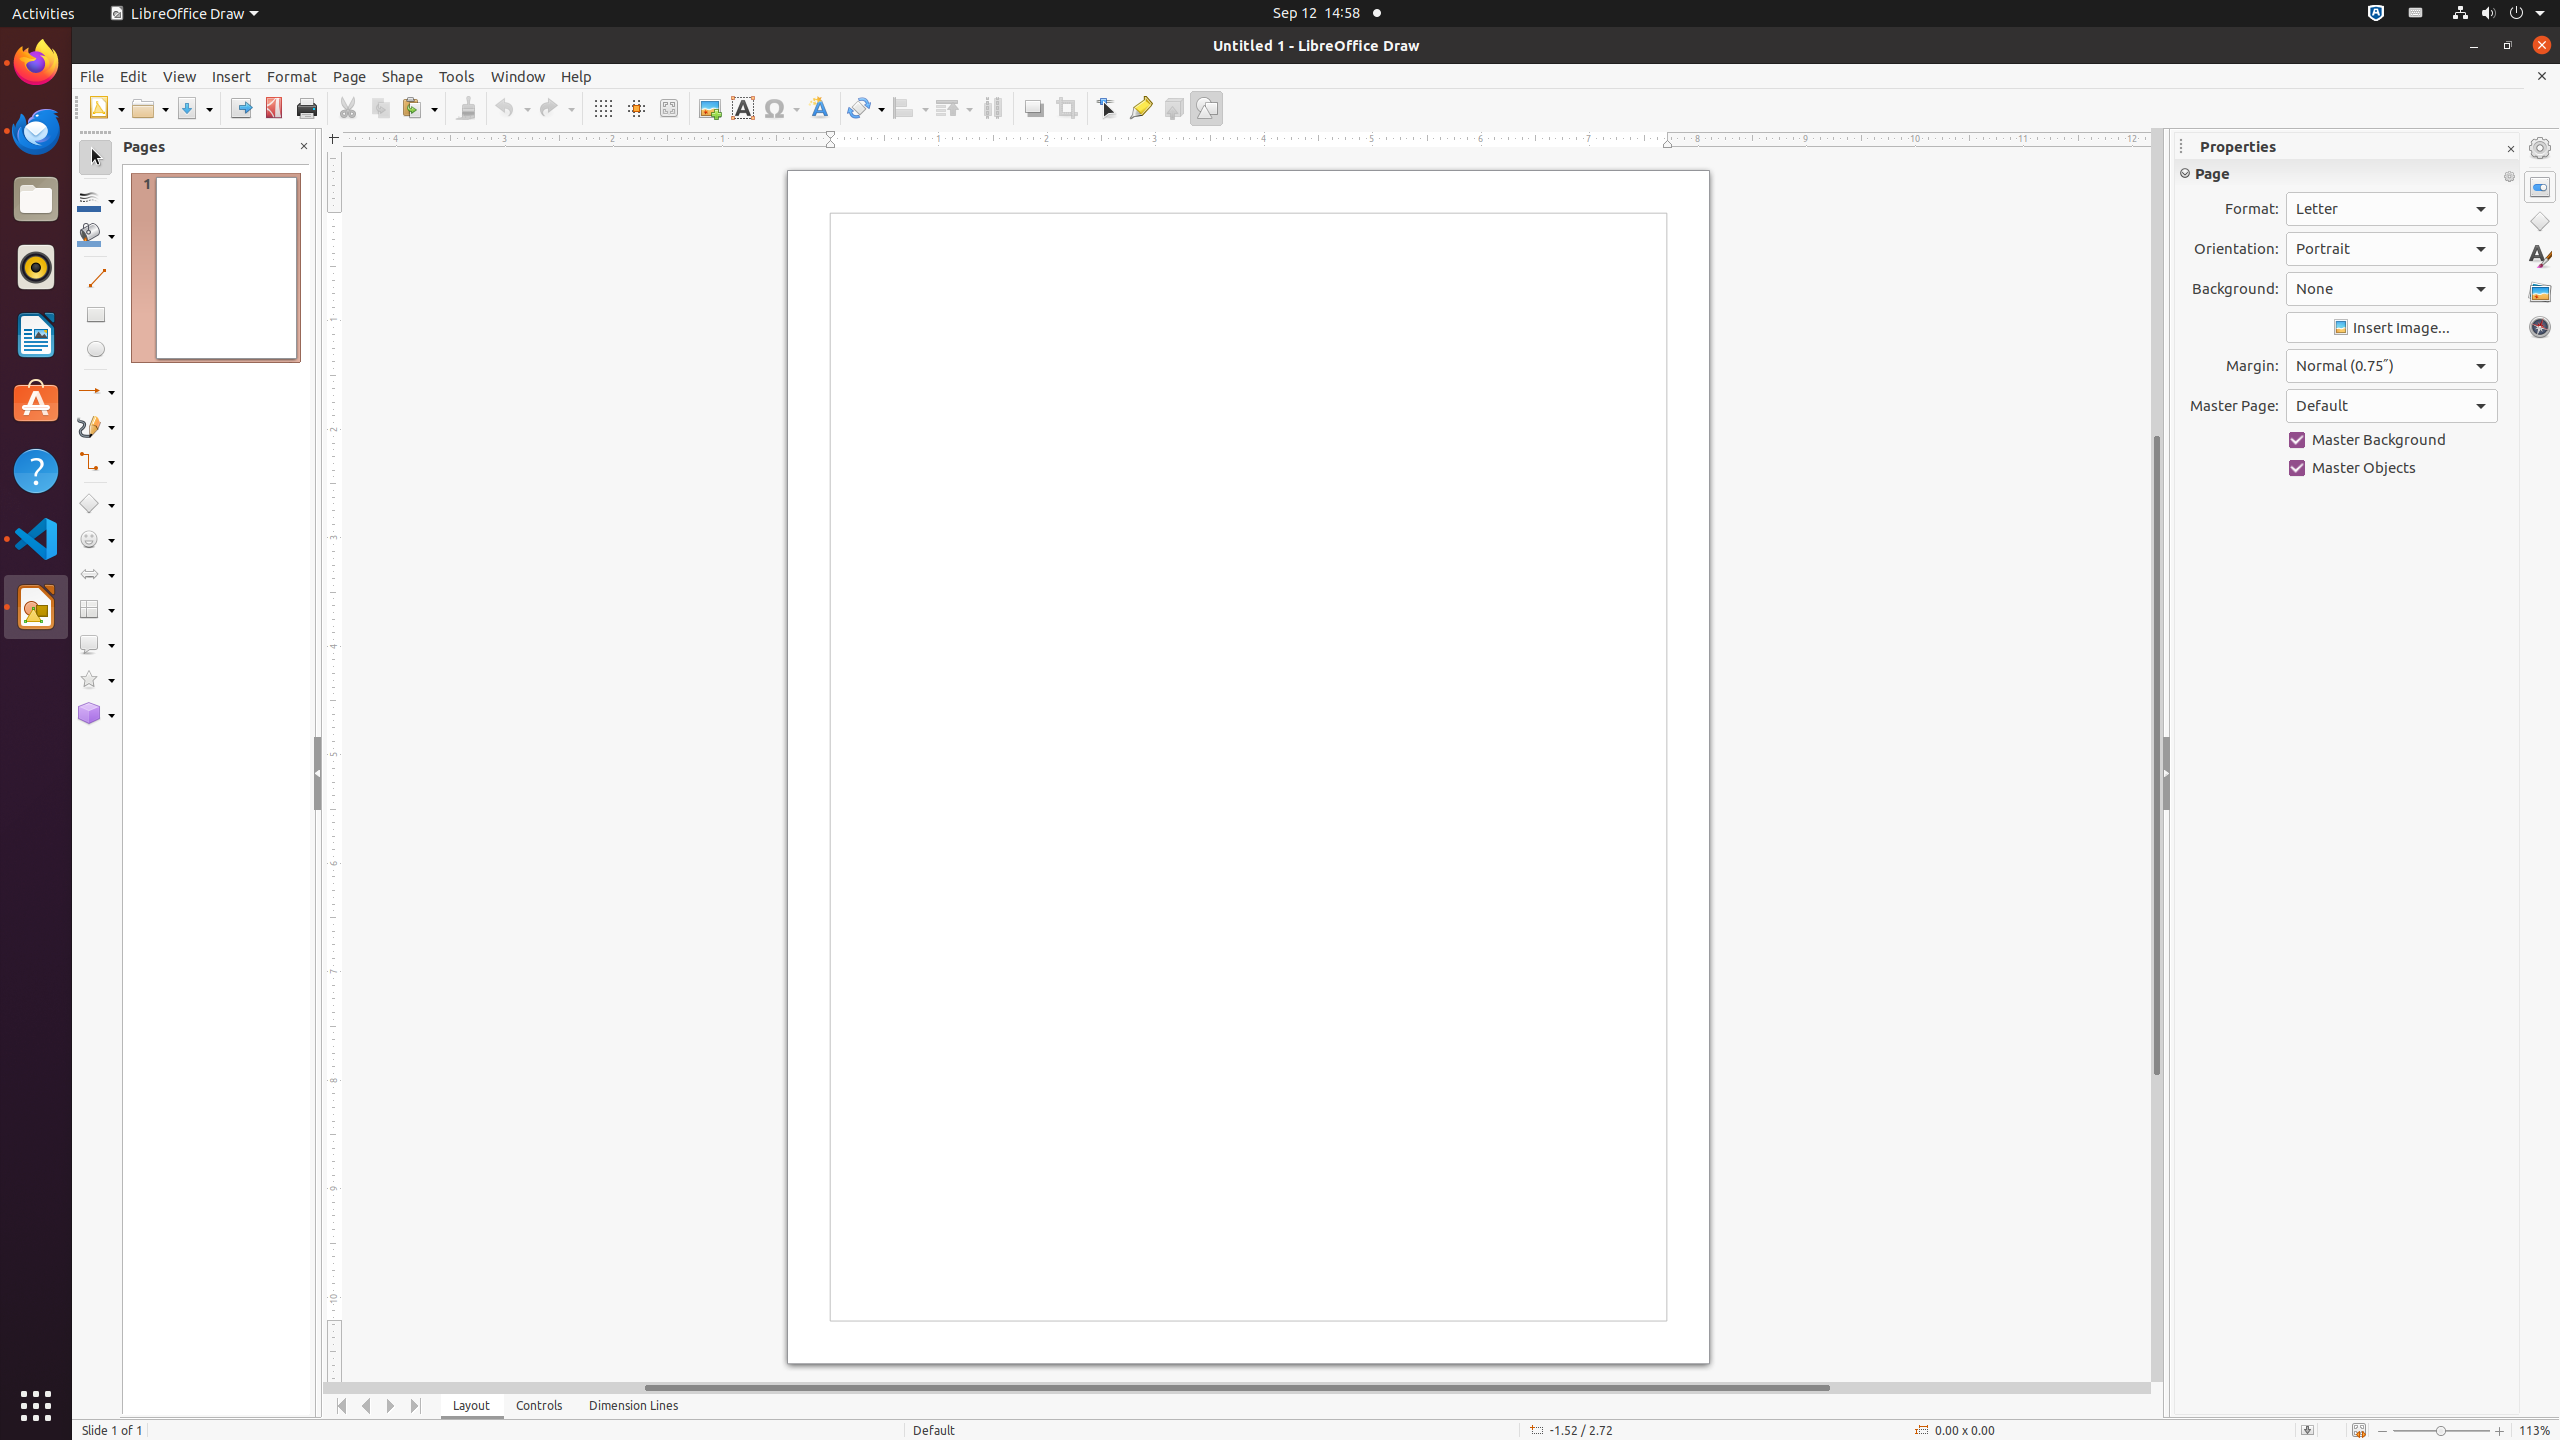 This screenshot has height=1440, width=2560. What do you see at coordinates (36, 538) in the screenshot?
I see `Visual Studio Code` at bounding box center [36, 538].